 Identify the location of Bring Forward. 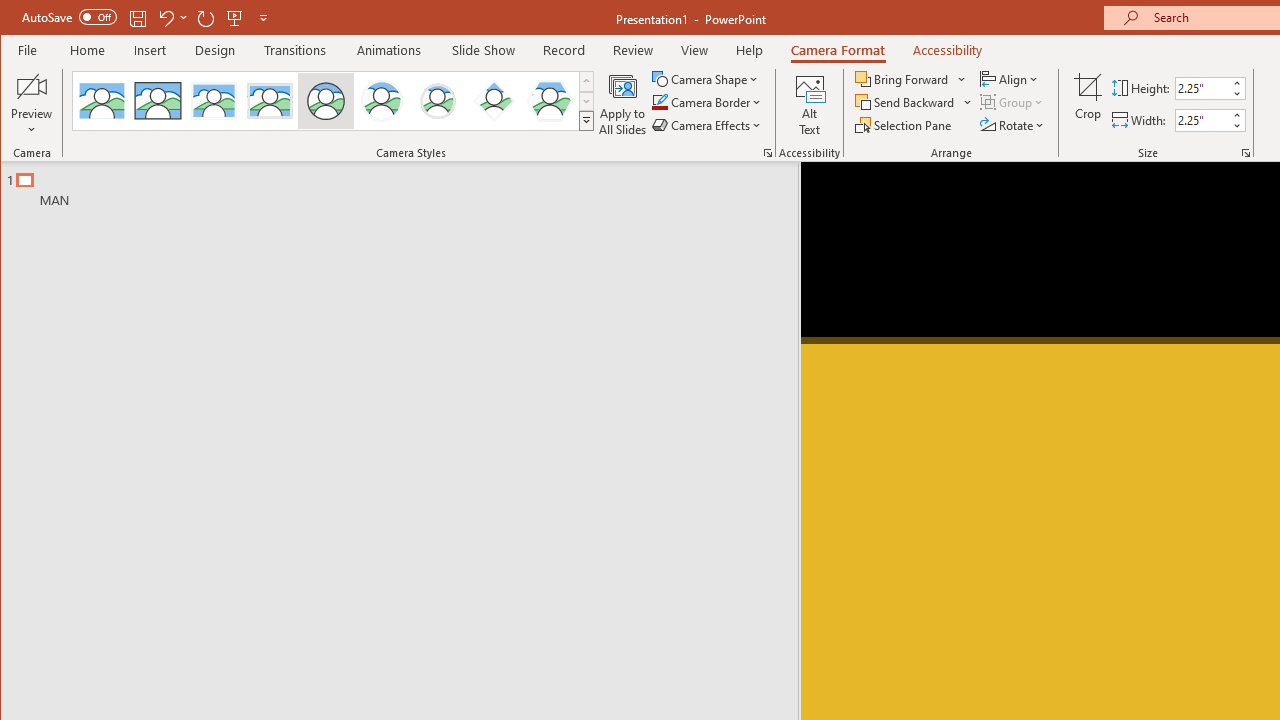
(903, 78).